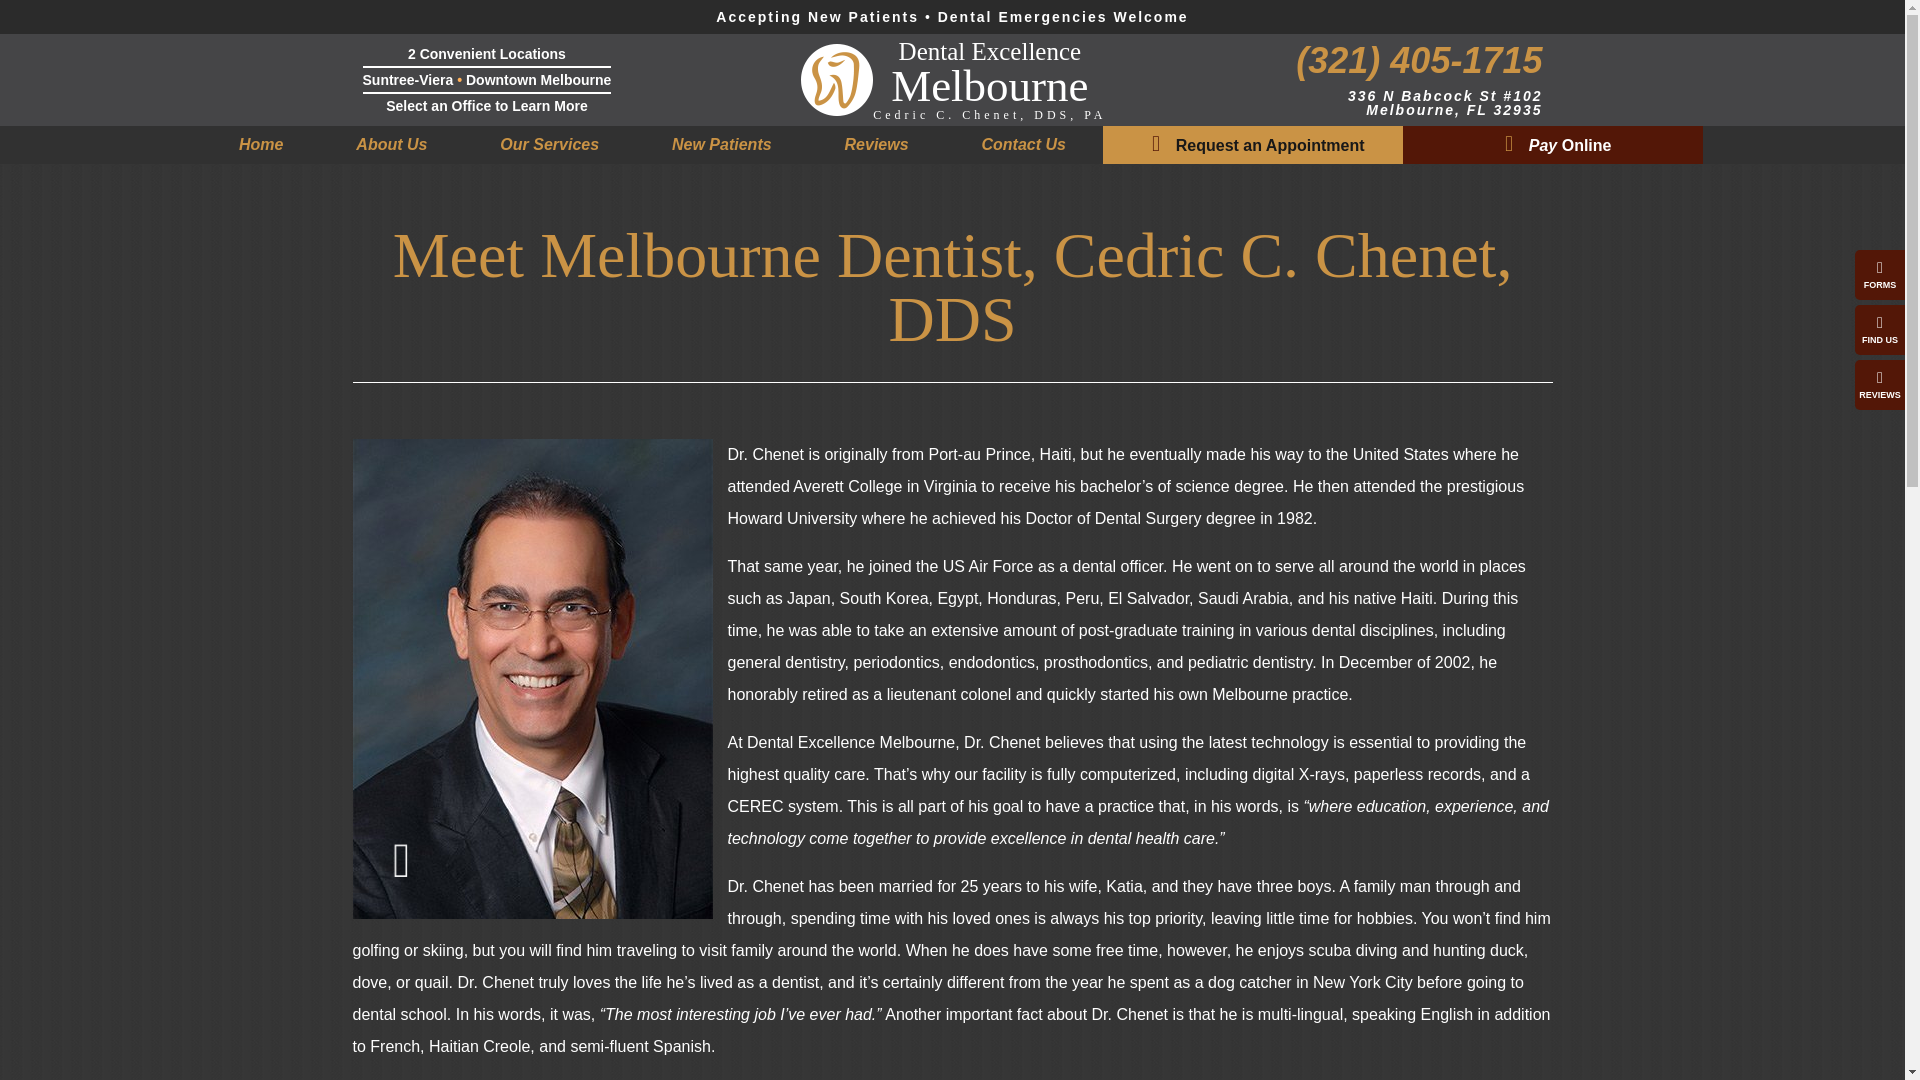 This screenshot has height=1080, width=1920. Describe the element at coordinates (408, 80) in the screenshot. I see `Accepting New Patients` at that location.